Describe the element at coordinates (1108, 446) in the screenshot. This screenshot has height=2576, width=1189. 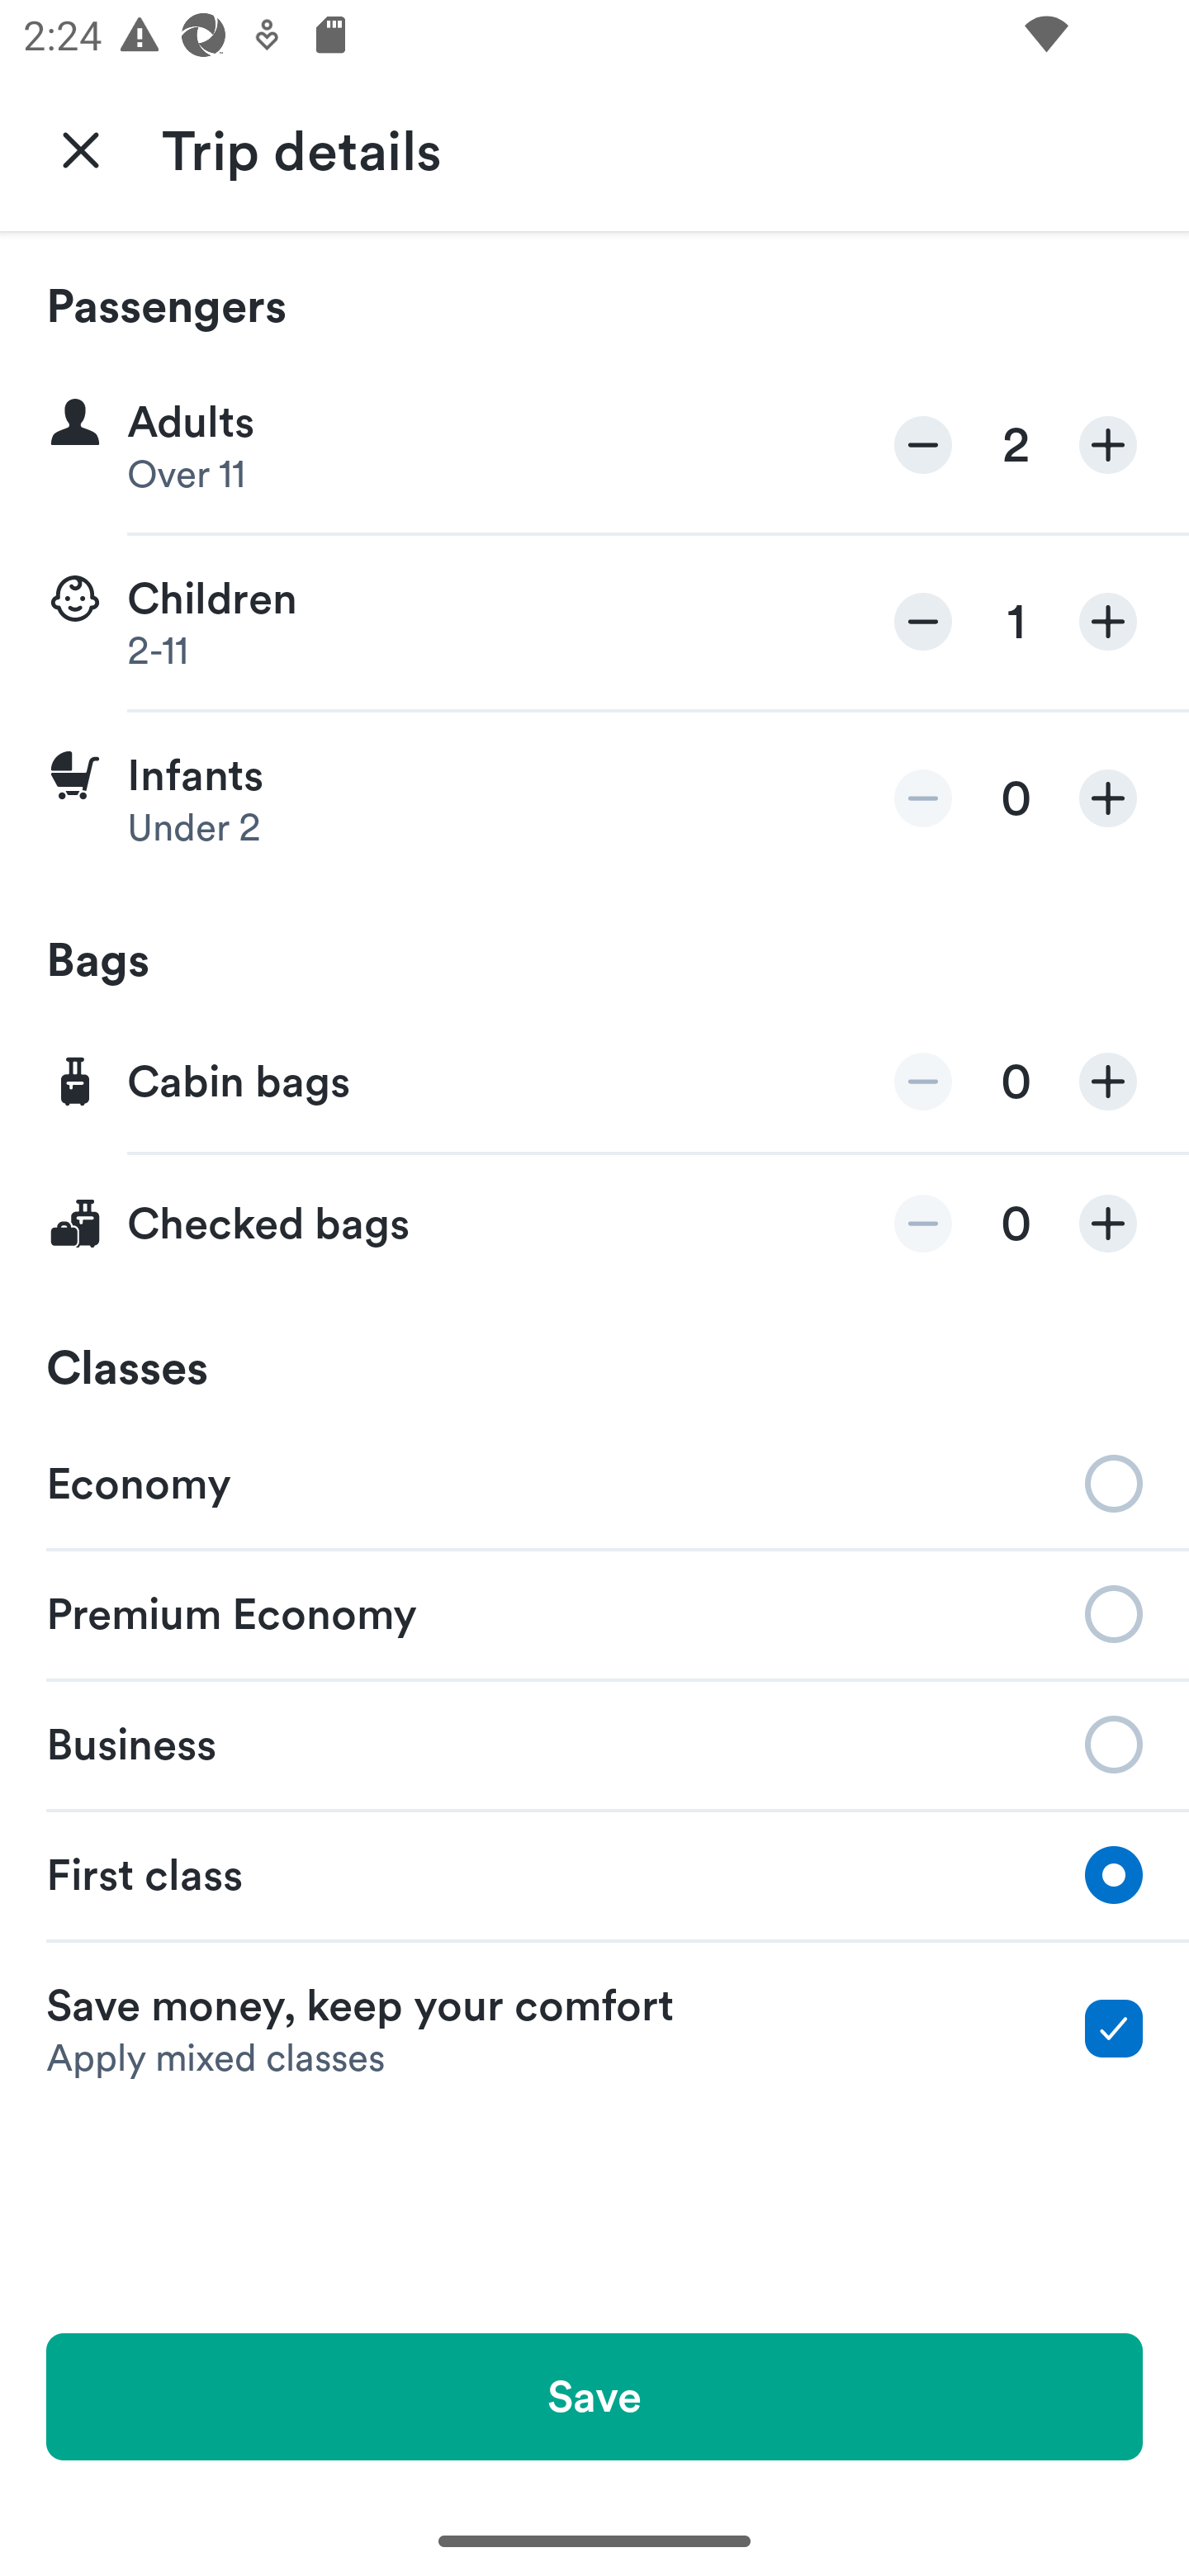
I see `Add` at that location.